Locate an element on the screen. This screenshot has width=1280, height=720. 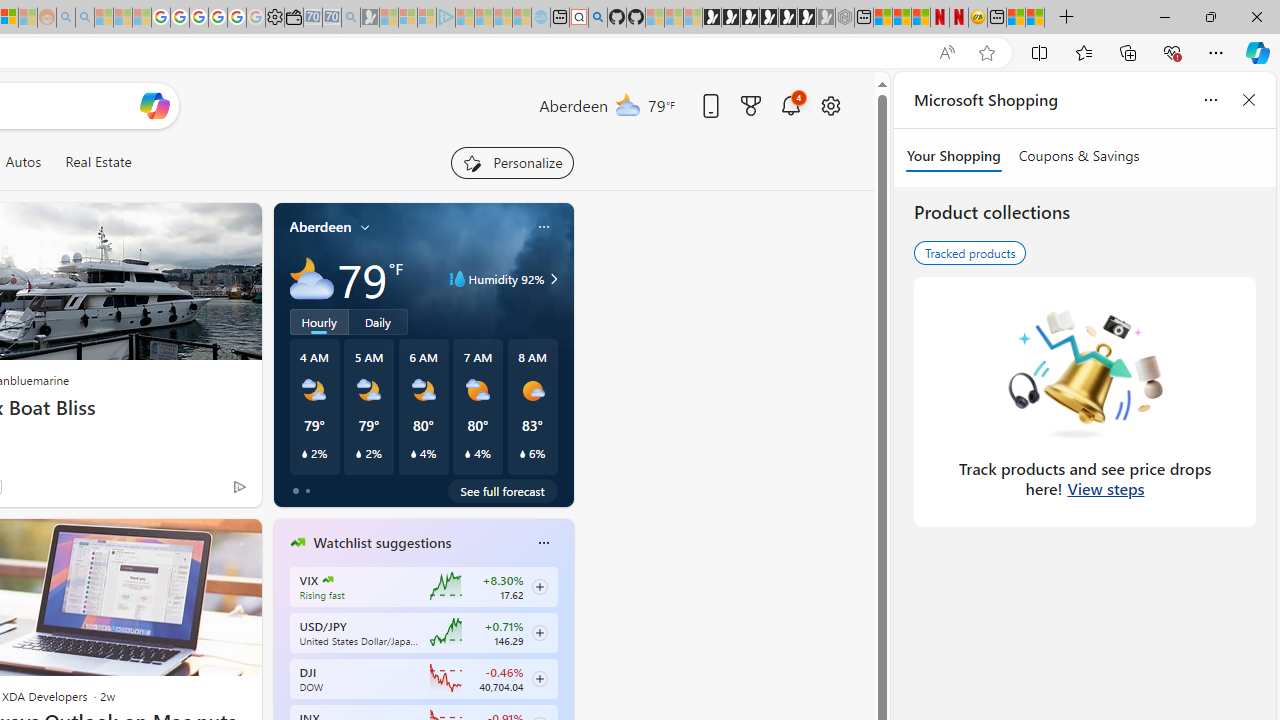
Hide this story is located at coordinates (201, 542).